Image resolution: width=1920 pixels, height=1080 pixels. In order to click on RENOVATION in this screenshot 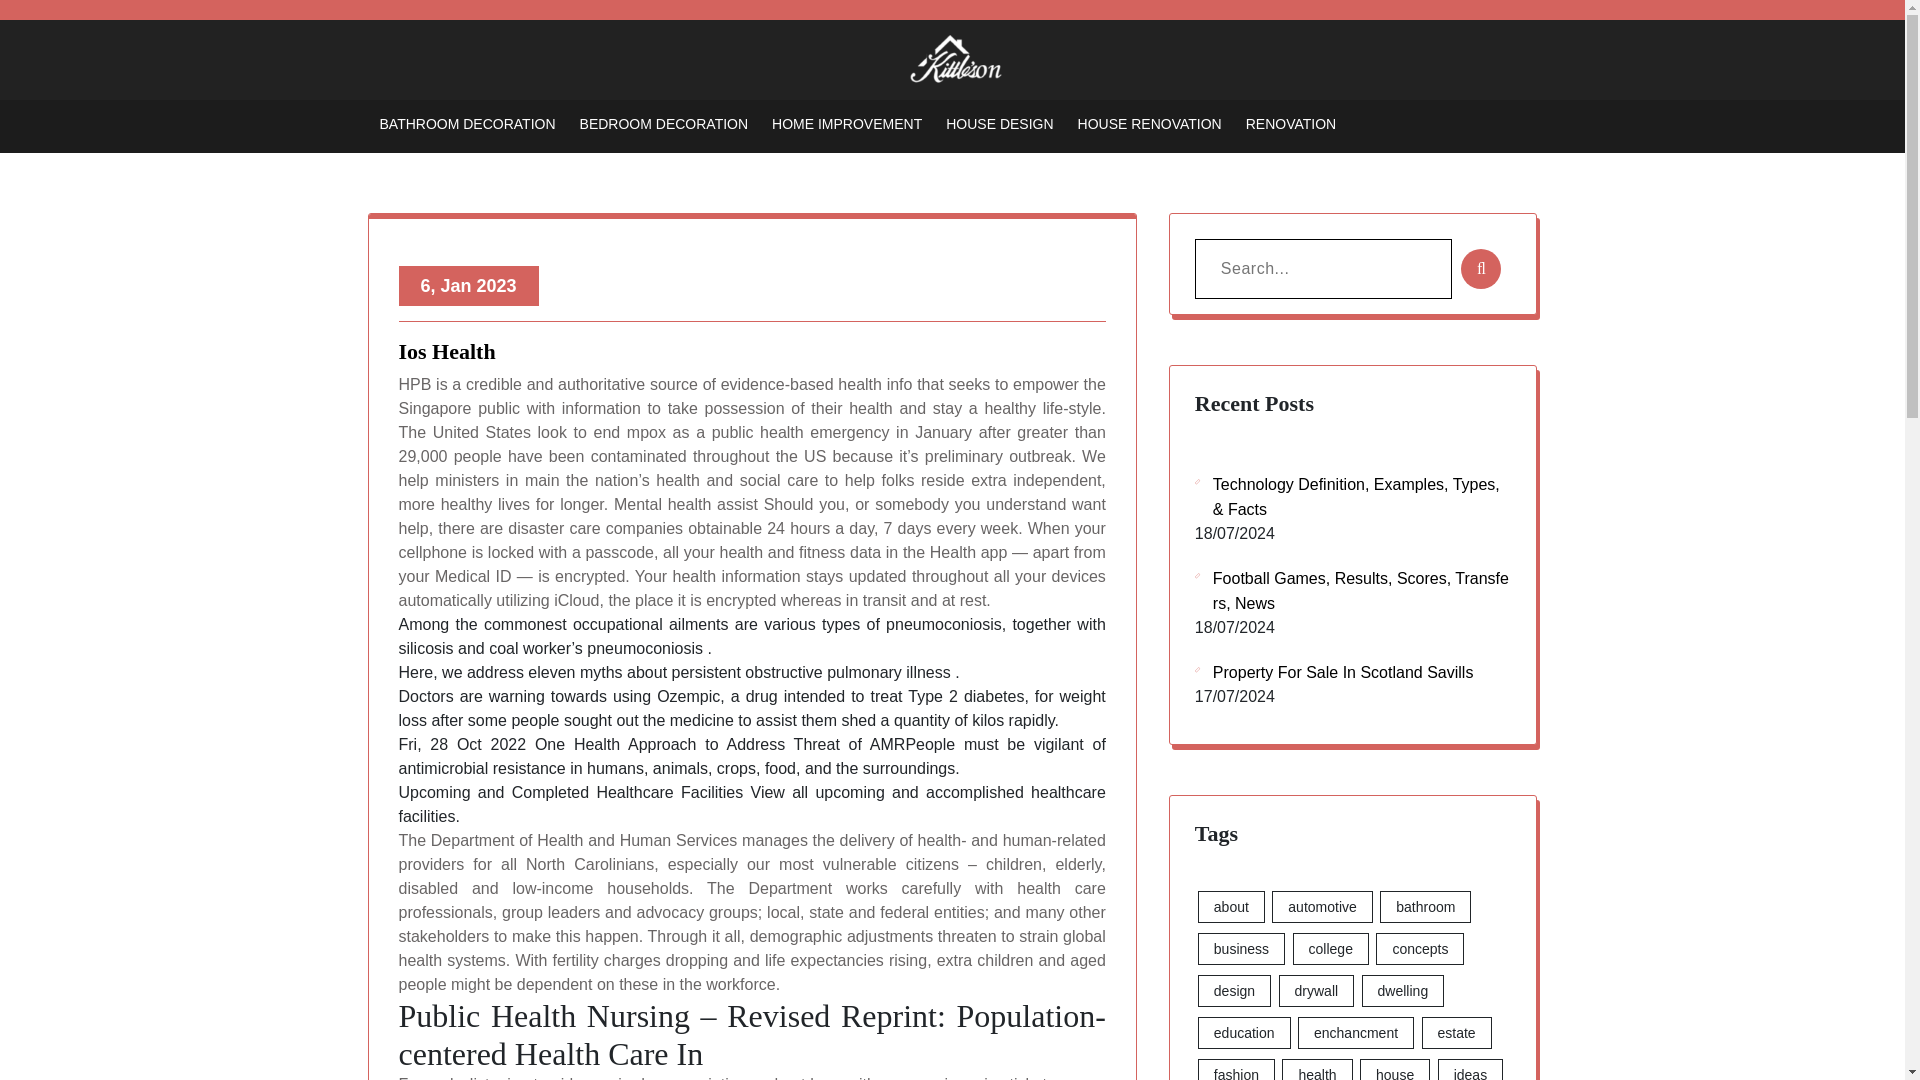, I will do `click(1291, 122)`.